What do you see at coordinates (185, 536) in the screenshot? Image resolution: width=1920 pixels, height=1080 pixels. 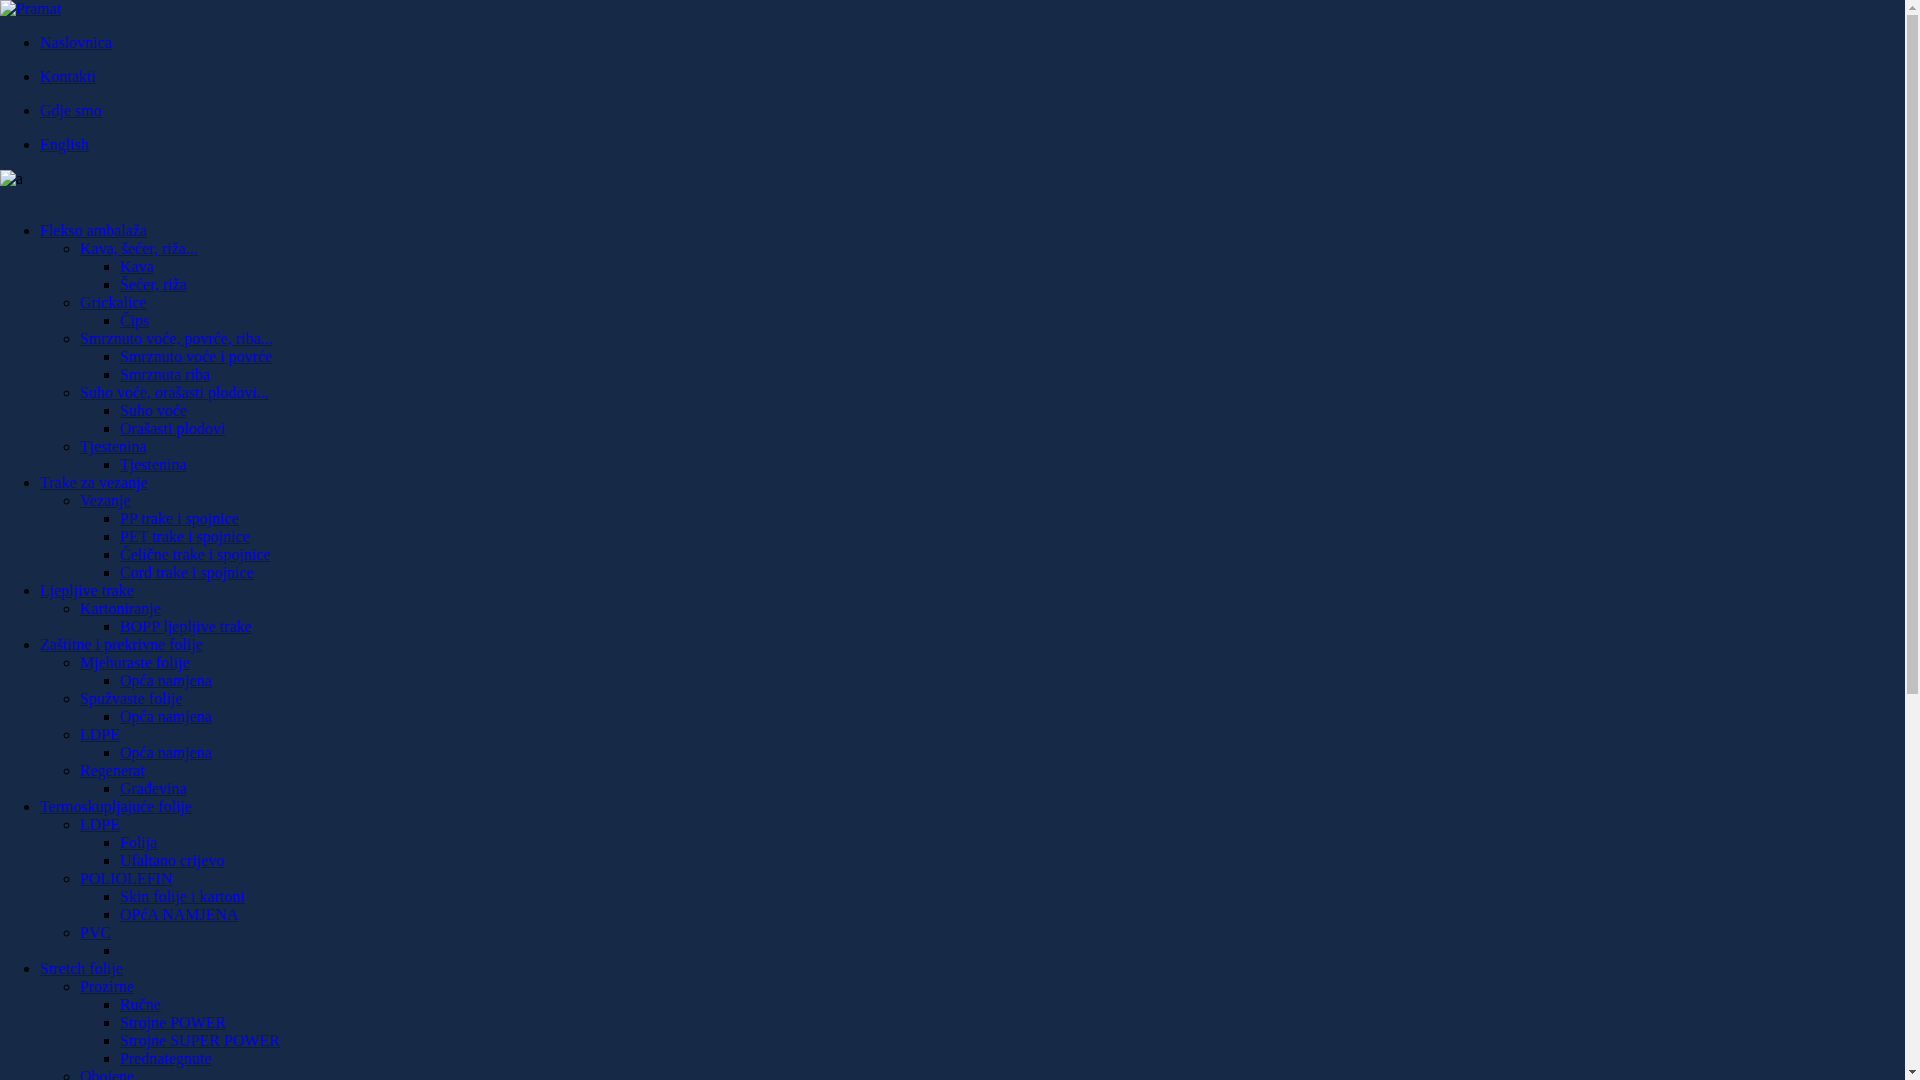 I see `PET trake i spojnice` at bounding box center [185, 536].